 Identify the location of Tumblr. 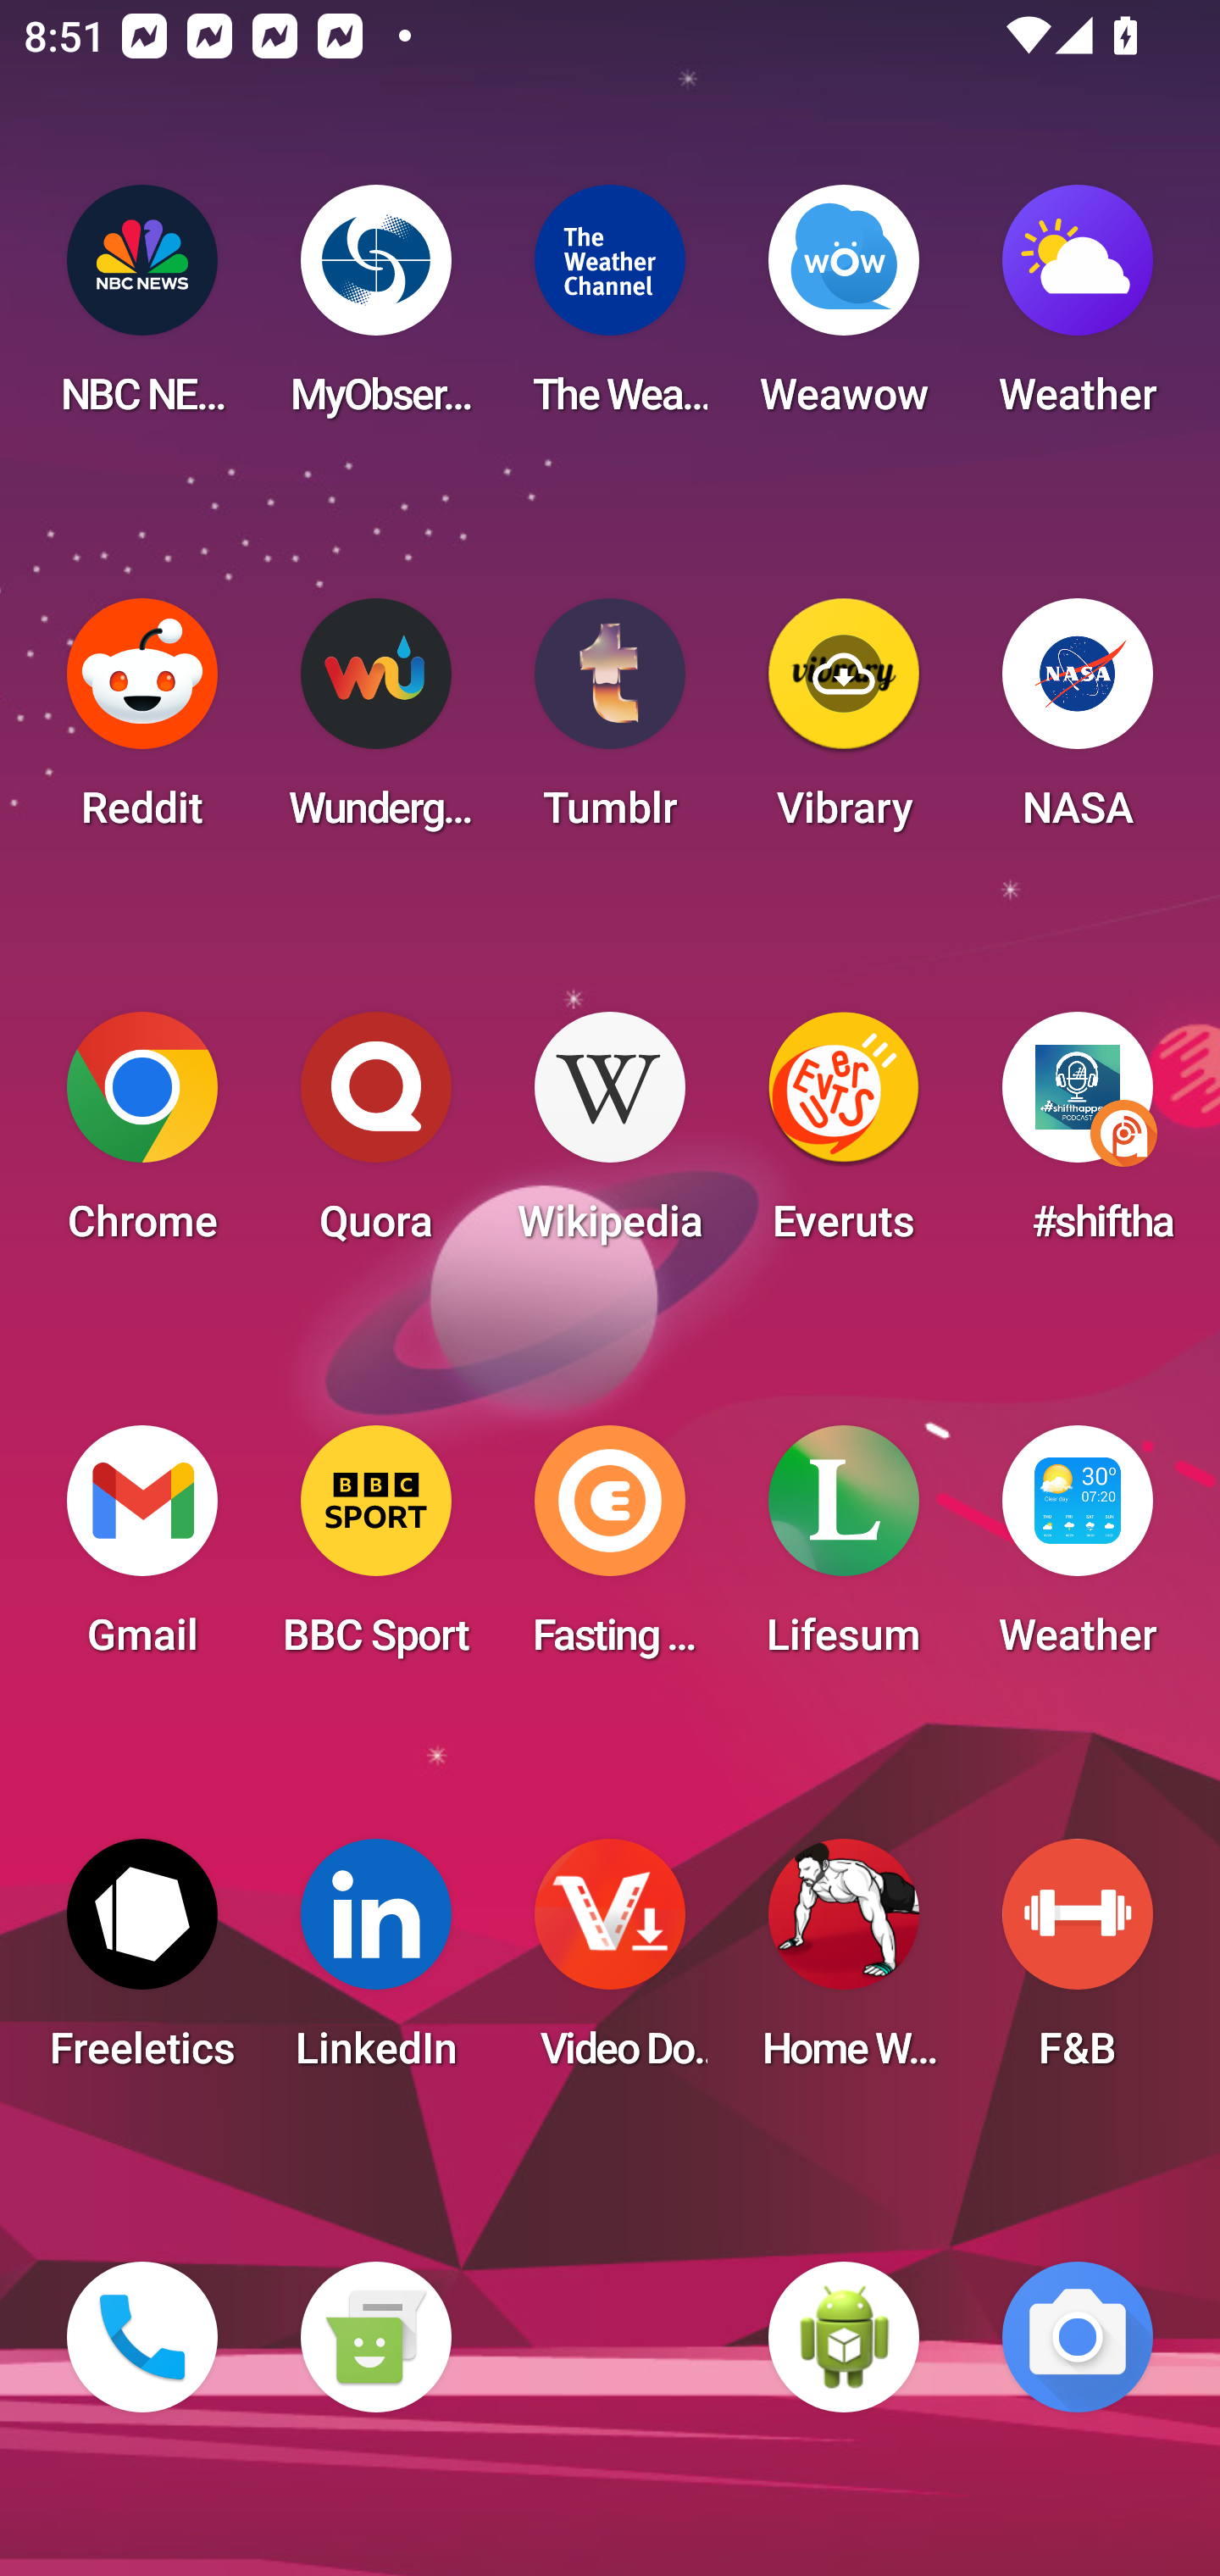
(610, 724).